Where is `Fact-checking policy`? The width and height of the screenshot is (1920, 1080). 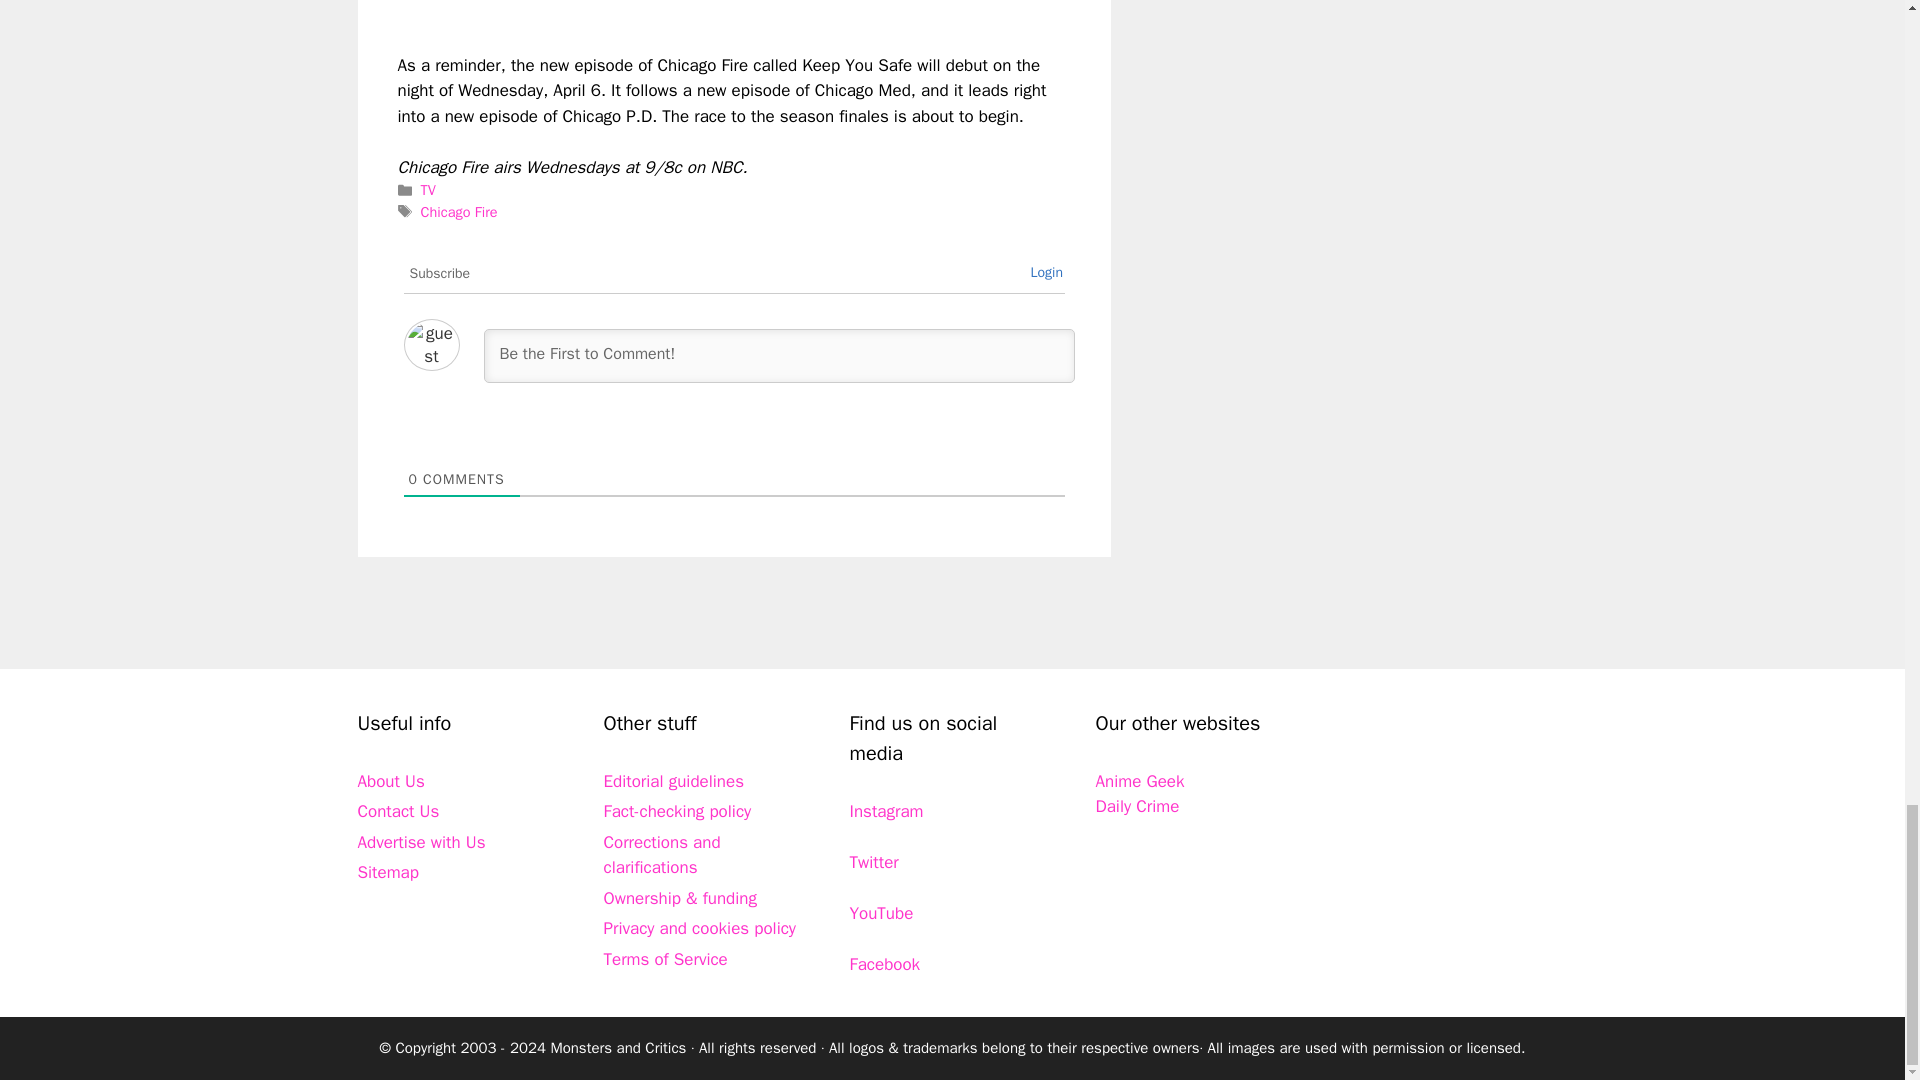 Fact-checking policy is located at coordinates (678, 811).